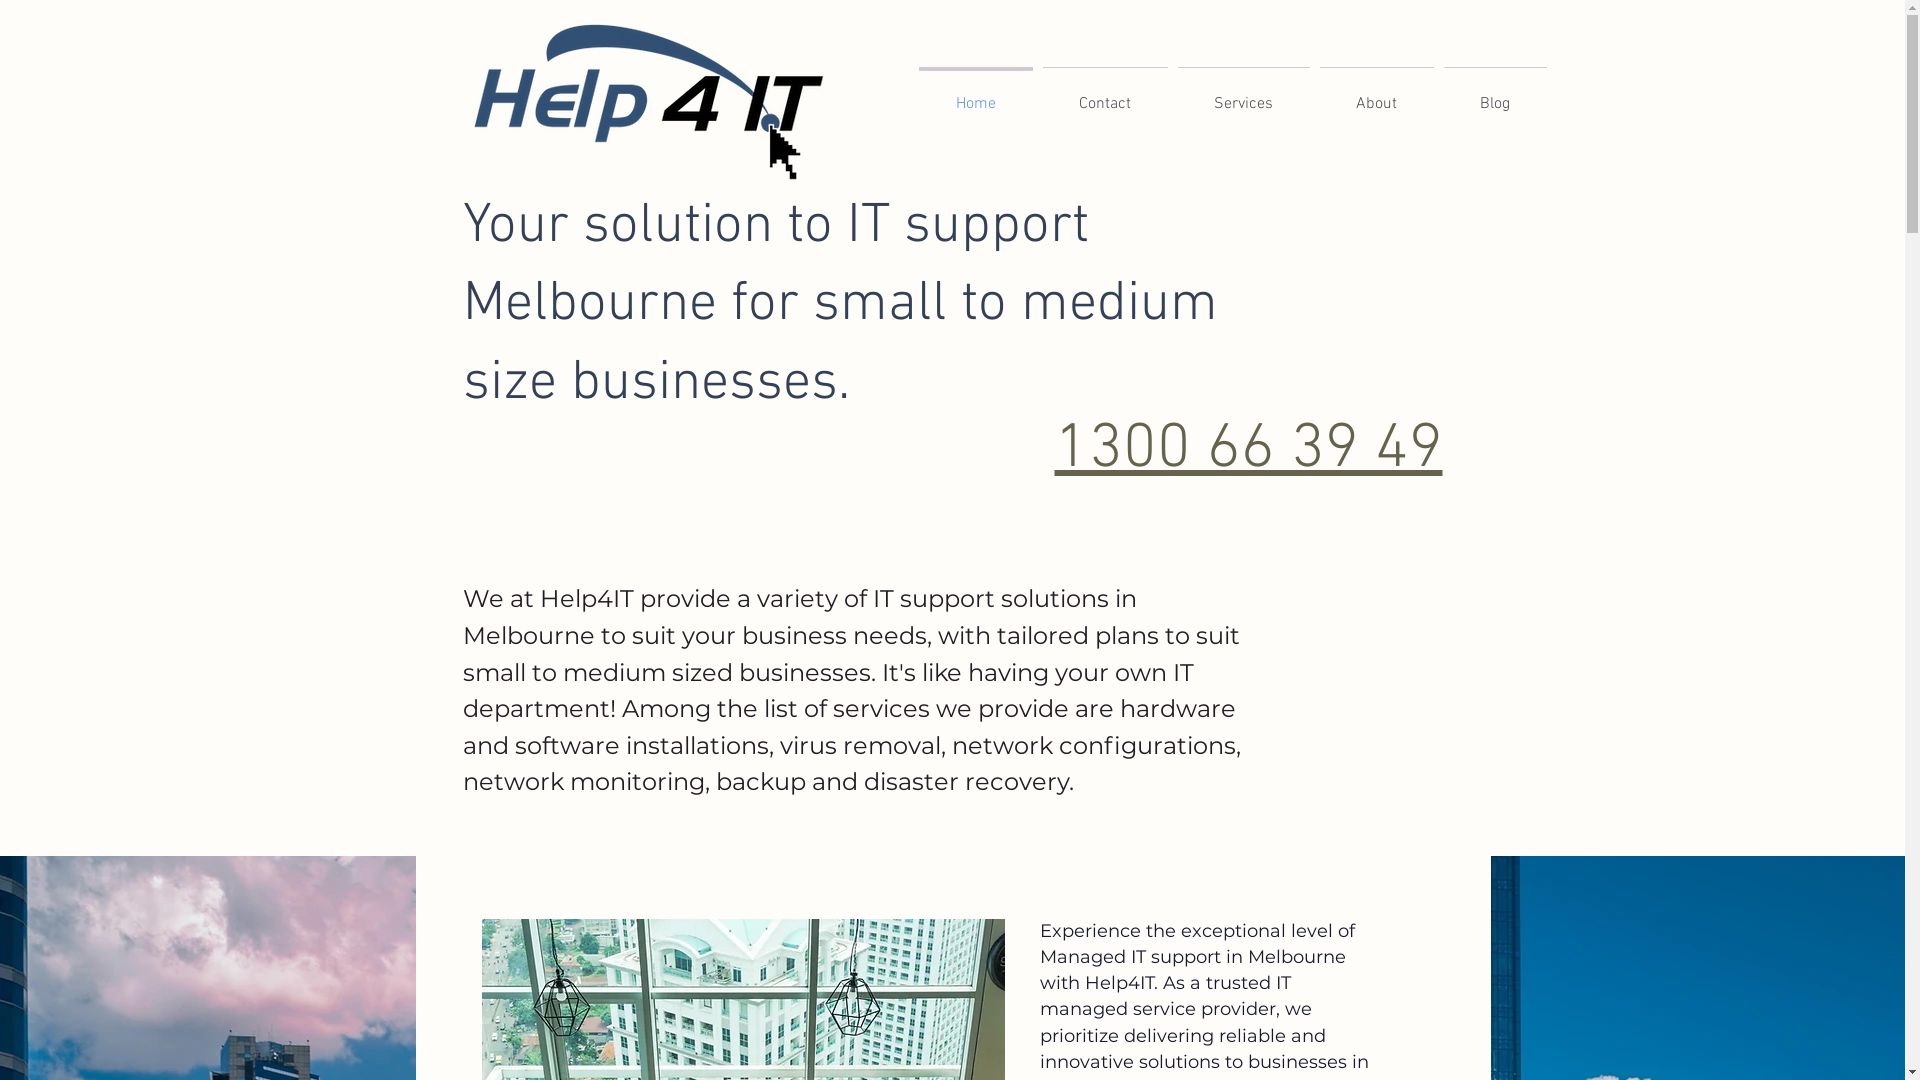 The width and height of the screenshot is (1920, 1080). What do you see at coordinates (1243, 95) in the screenshot?
I see `Services` at bounding box center [1243, 95].